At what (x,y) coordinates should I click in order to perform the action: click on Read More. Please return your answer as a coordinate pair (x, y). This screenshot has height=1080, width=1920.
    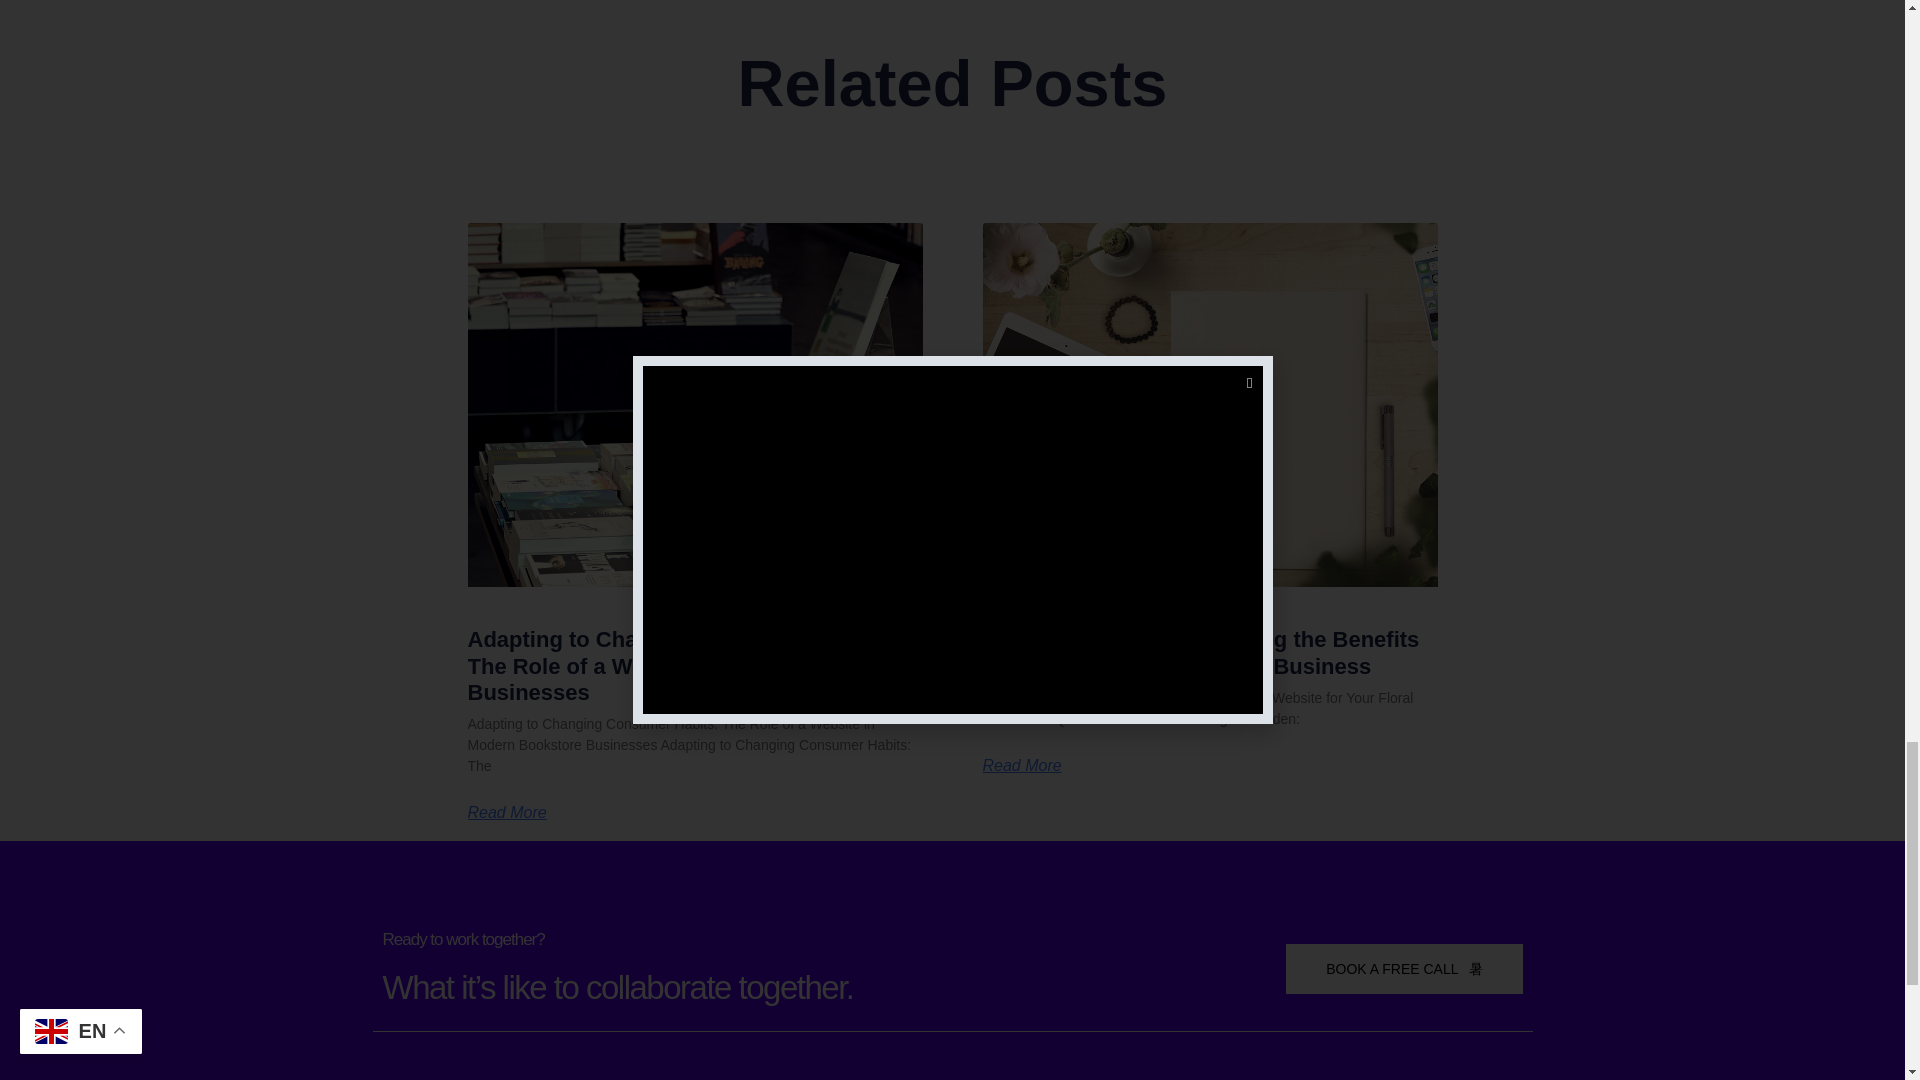
    Looking at the image, I should click on (1021, 766).